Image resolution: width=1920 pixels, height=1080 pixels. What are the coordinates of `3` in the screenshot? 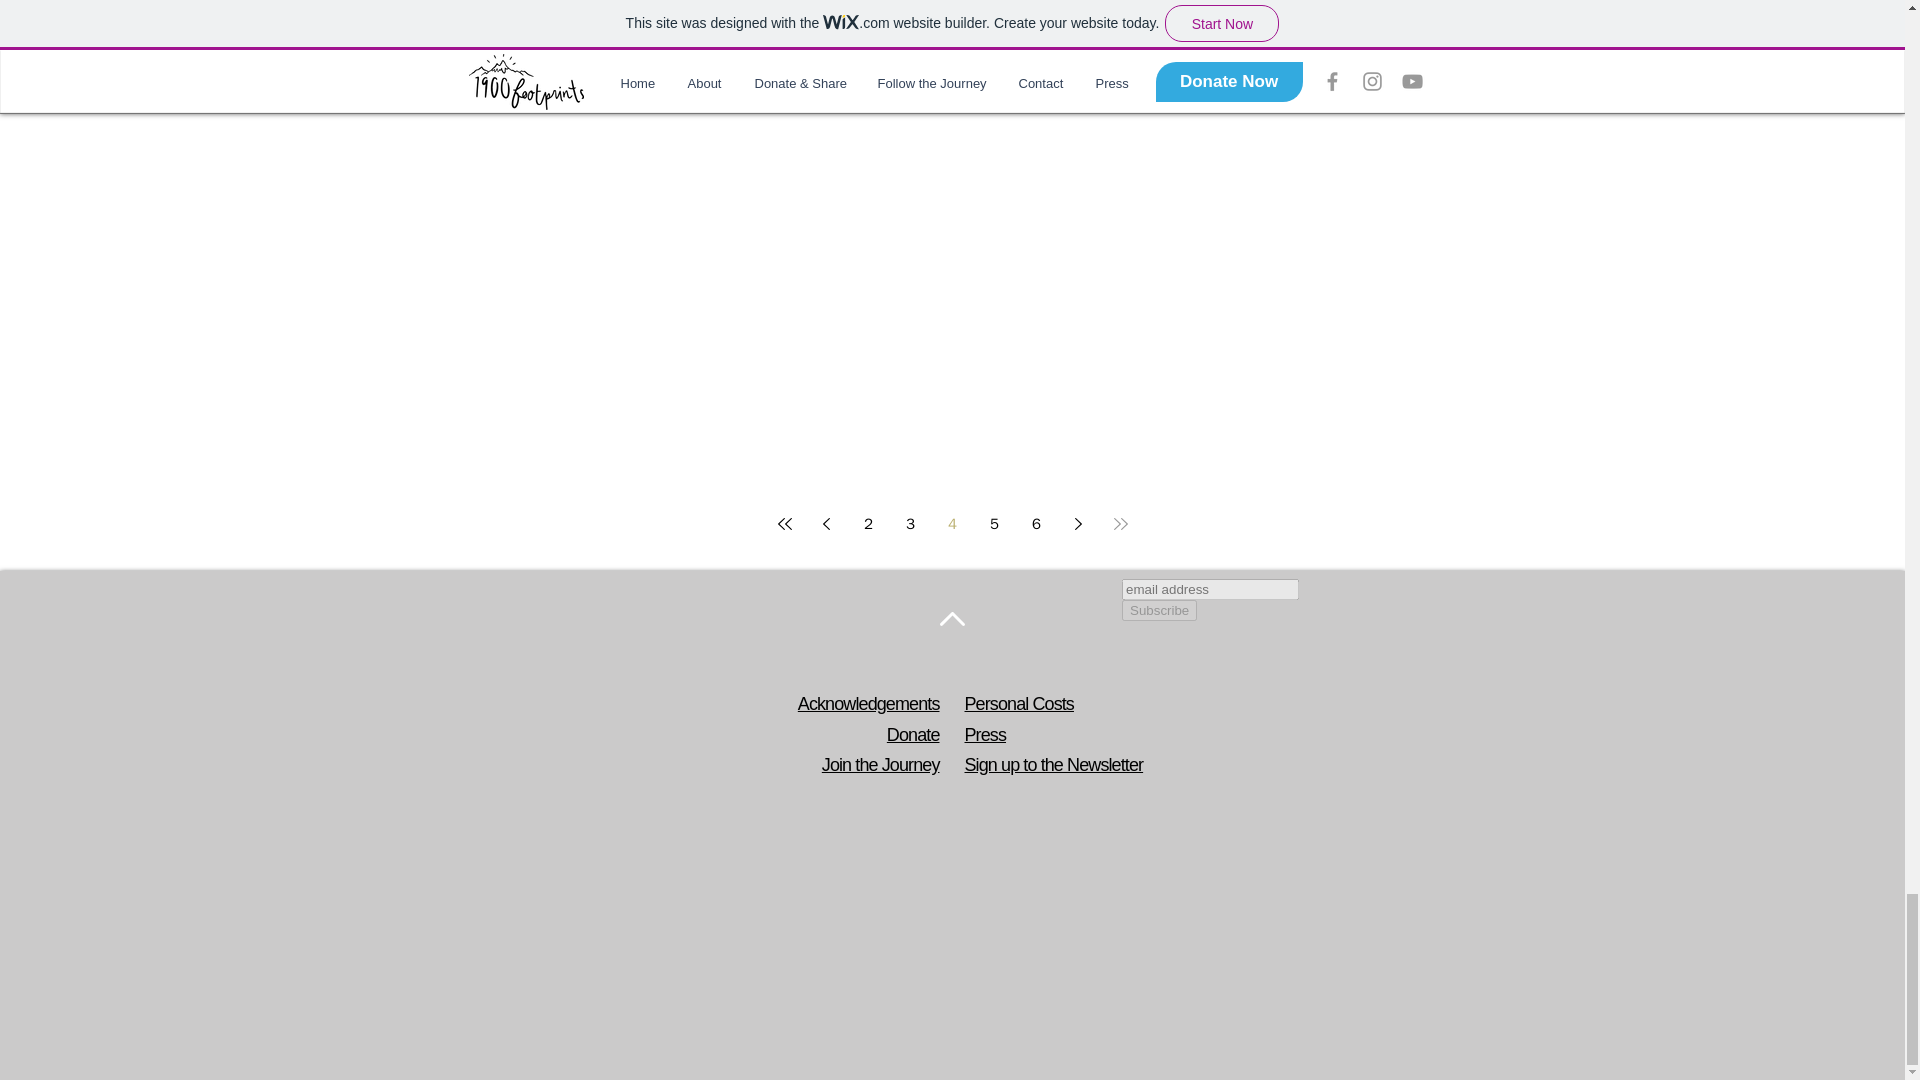 It's located at (910, 524).